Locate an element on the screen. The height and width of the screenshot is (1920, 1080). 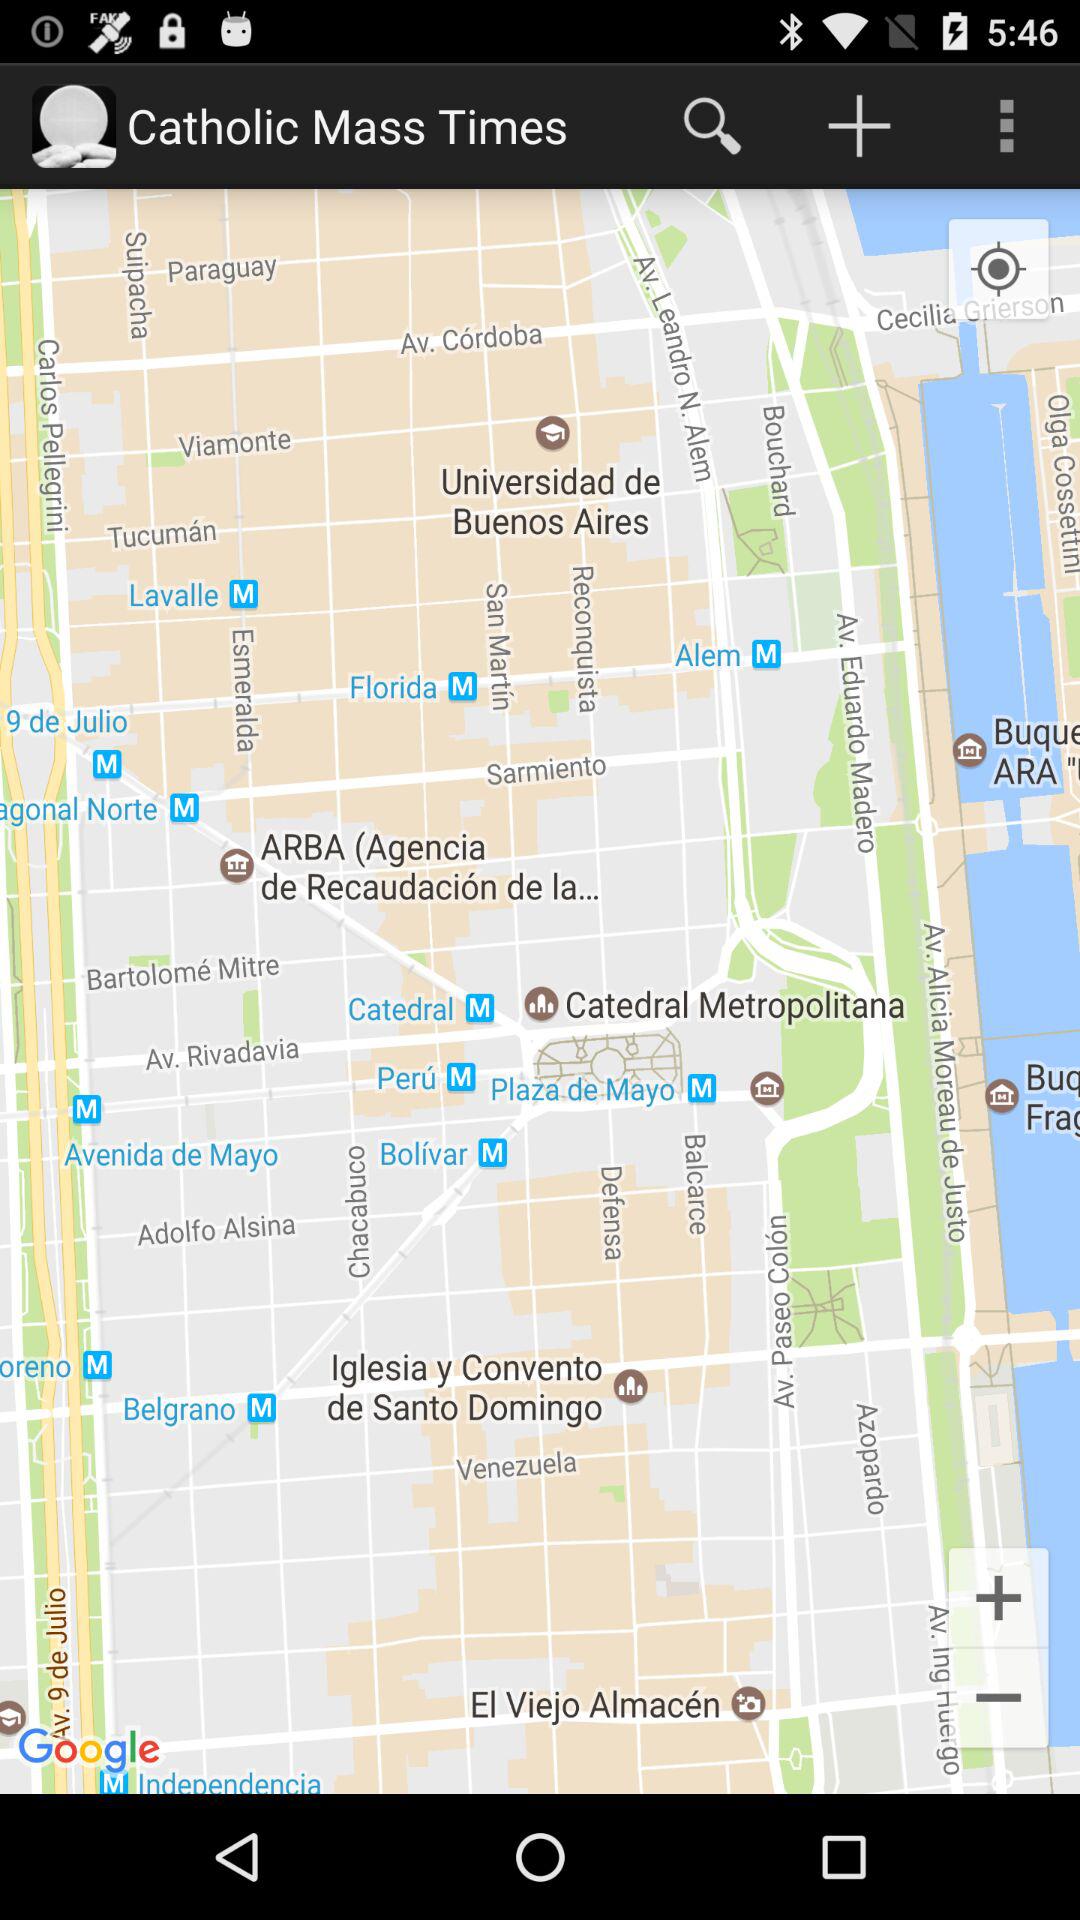
tap the item at the top is located at coordinates (712, 126).